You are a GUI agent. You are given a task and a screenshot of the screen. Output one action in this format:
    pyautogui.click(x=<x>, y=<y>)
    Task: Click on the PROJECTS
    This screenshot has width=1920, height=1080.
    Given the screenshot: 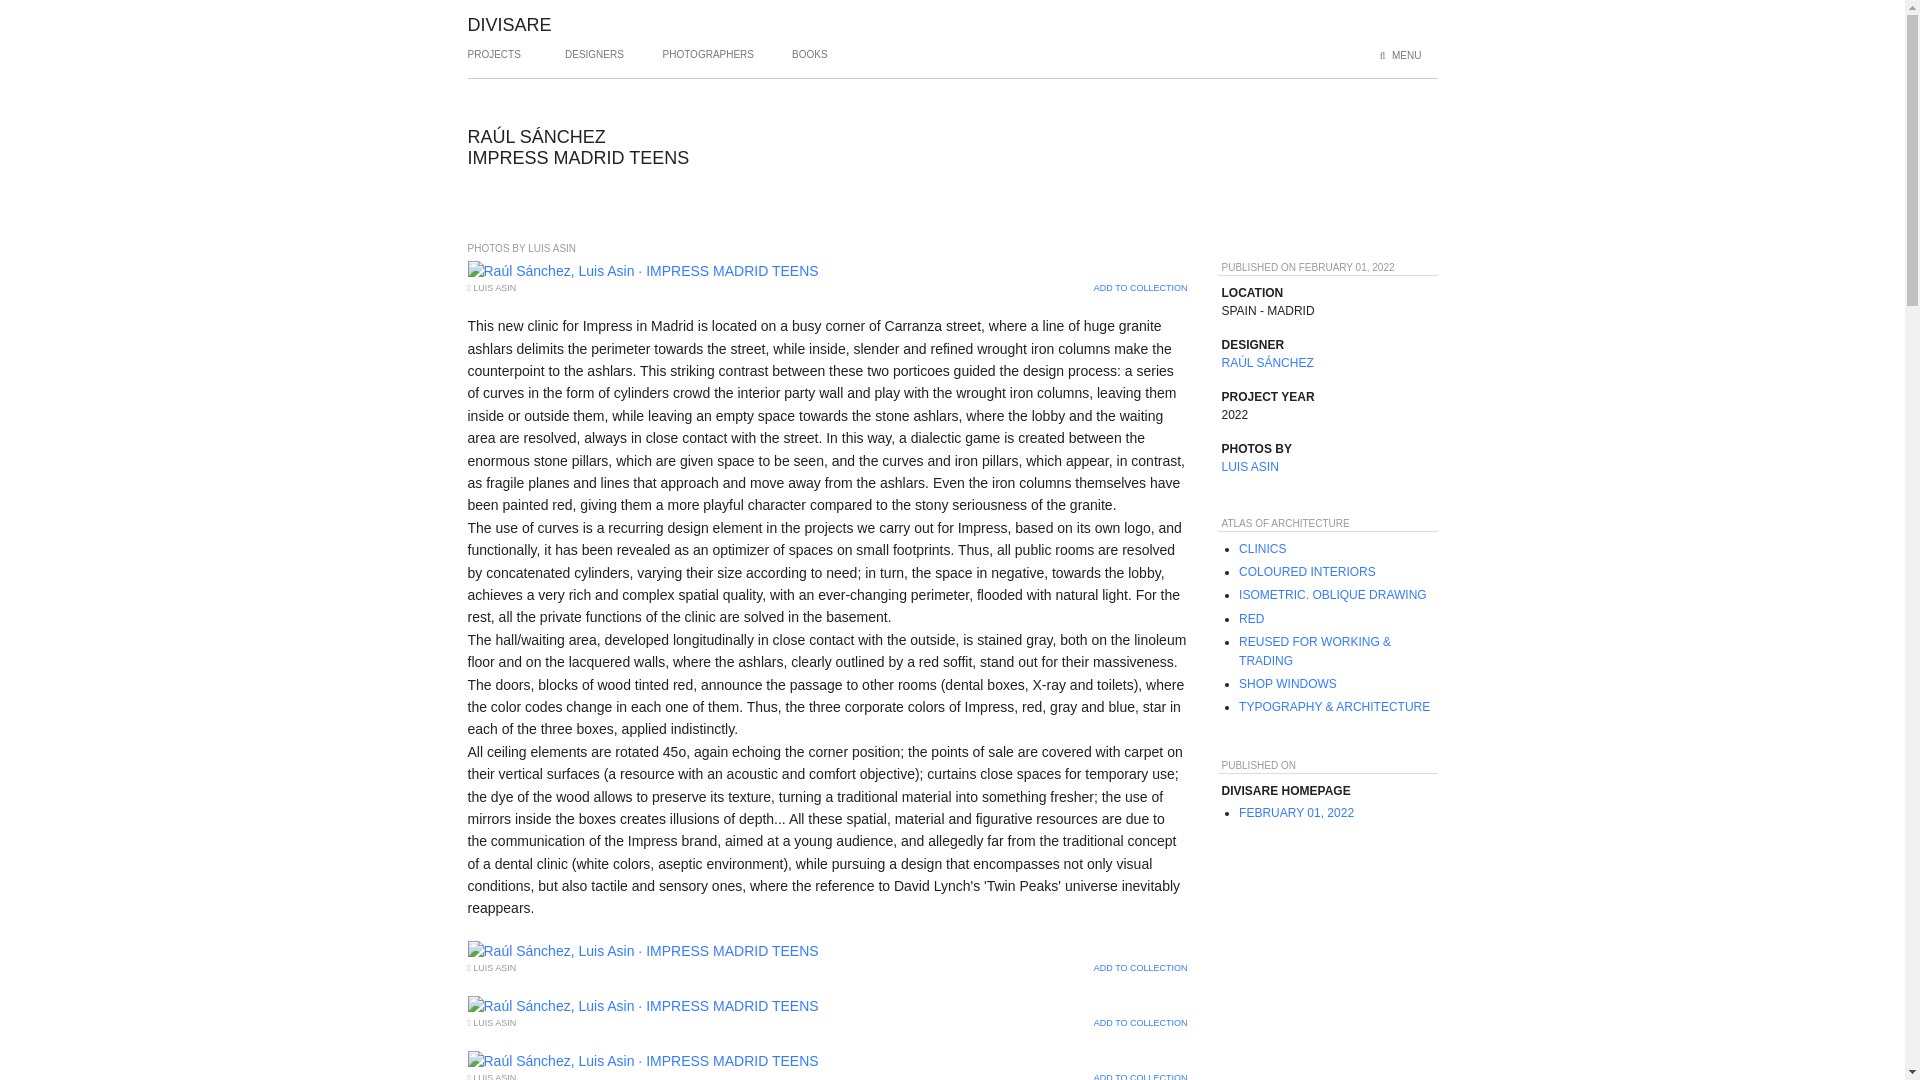 What is the action you would take?
    pyautogui.click(x=494, y=62)
    